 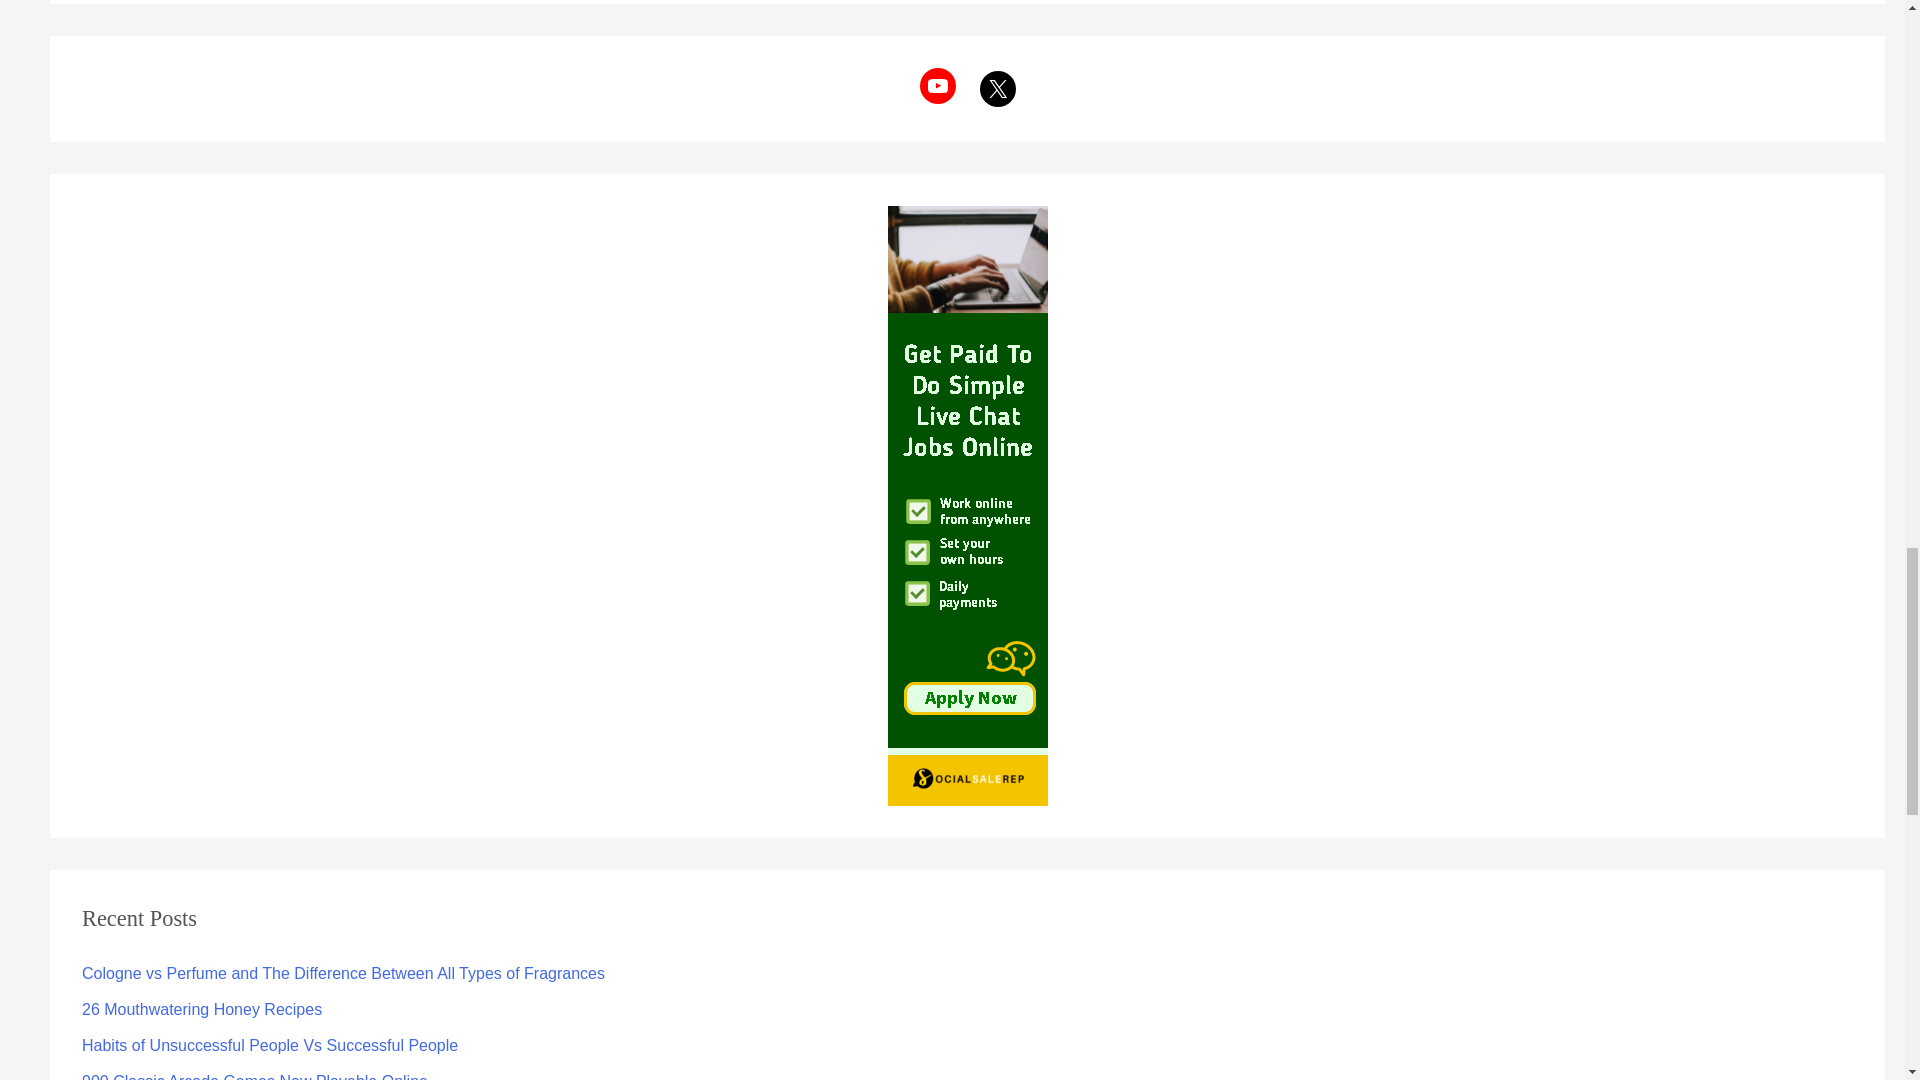 I want to click on YouTube, so click(x=938, y=86).